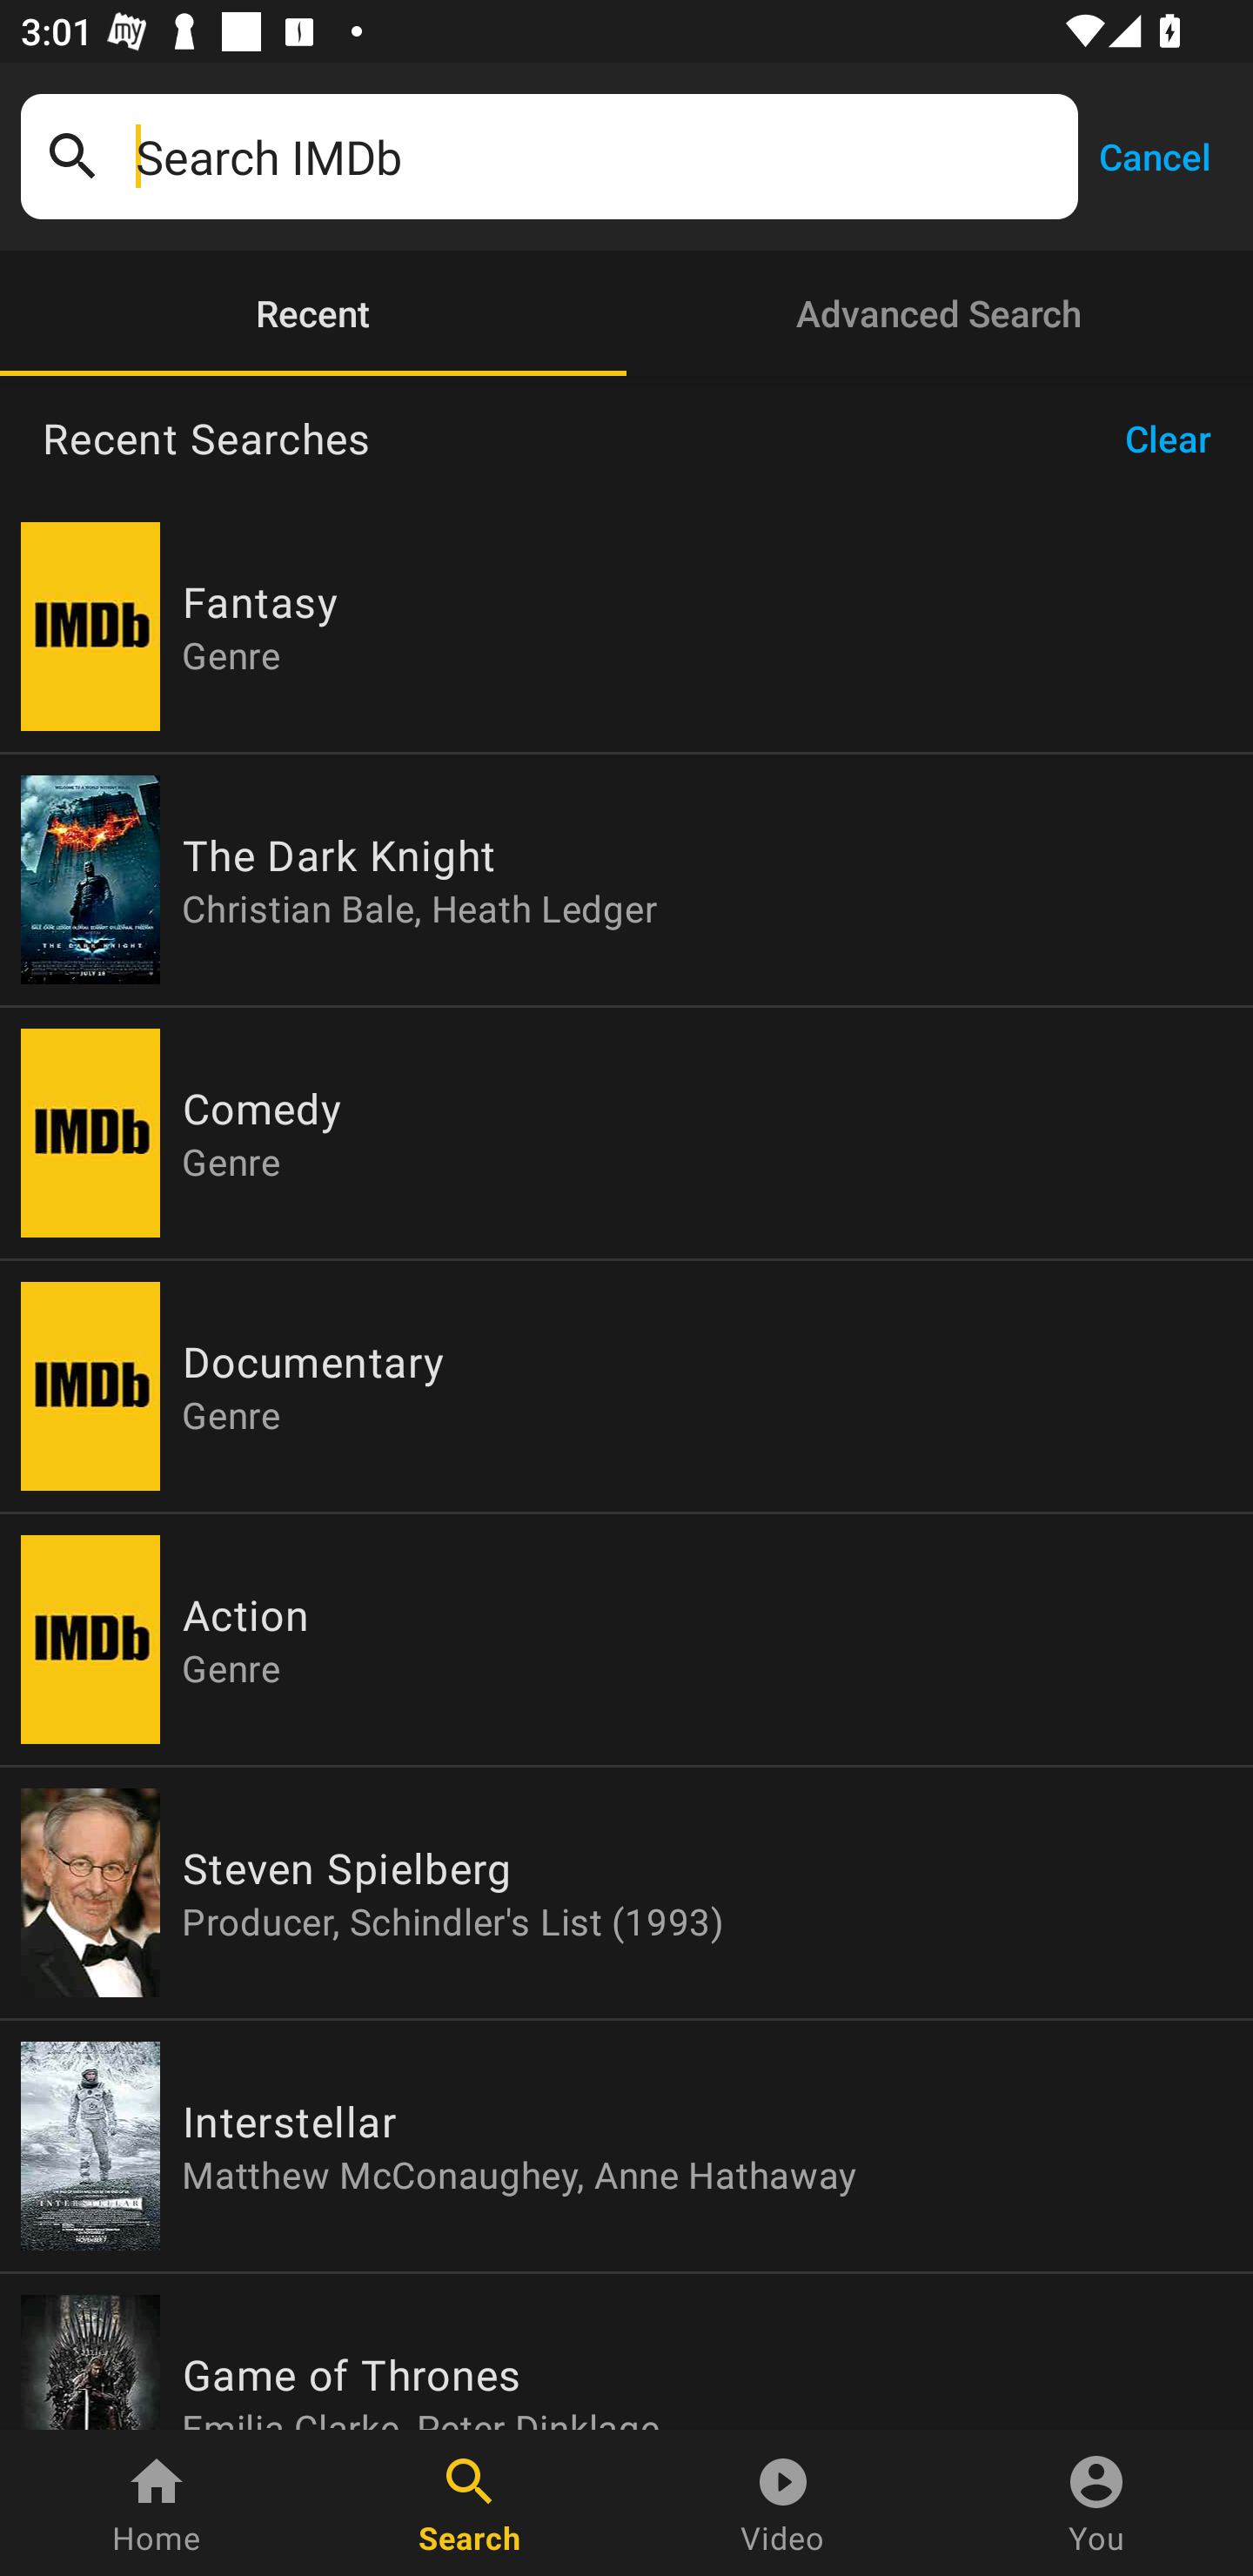 This screenshot has height=2576, width=1253. I want to click on Interstellar Matthew McConaughey, Anne Hathaway, so click(626, 2145).